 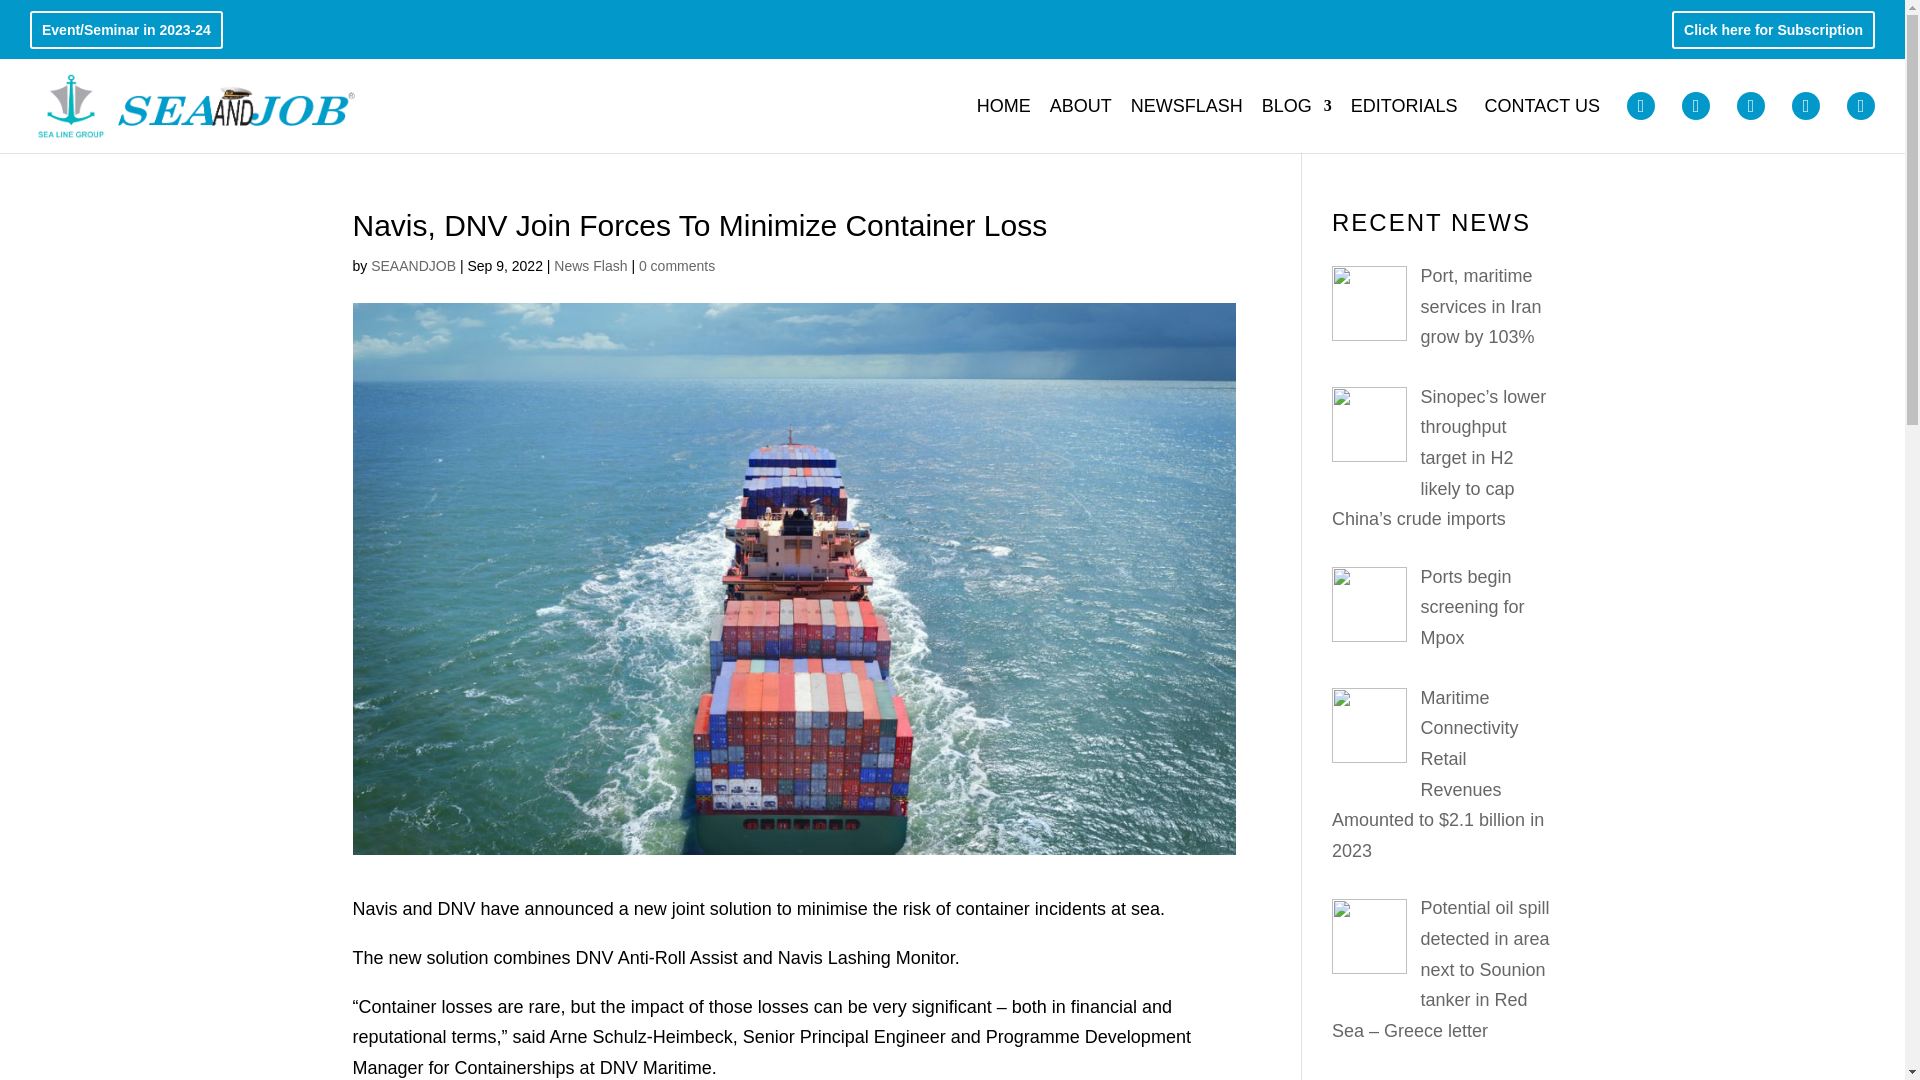 I want to click on BLOG, so click(x=1296, y=122).